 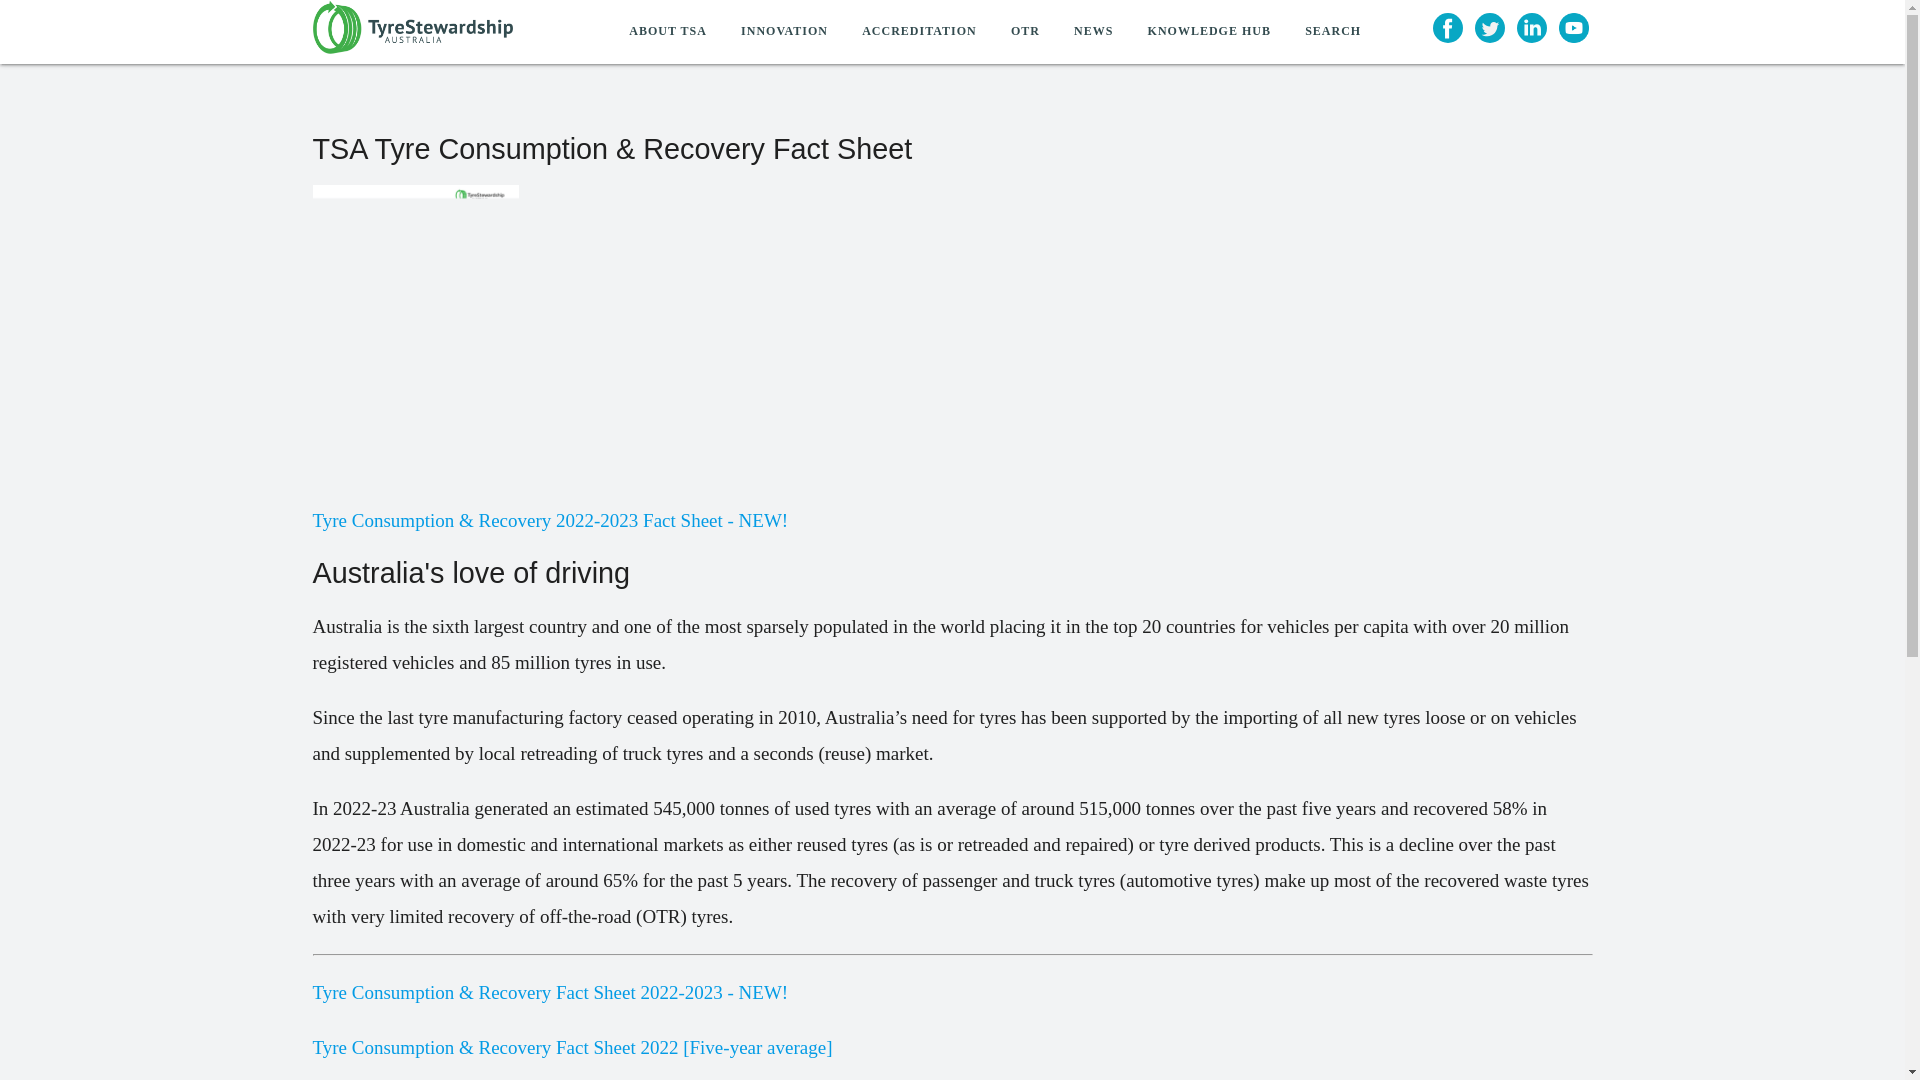 I want to click on NEWS, so click(x=1094, y=31).